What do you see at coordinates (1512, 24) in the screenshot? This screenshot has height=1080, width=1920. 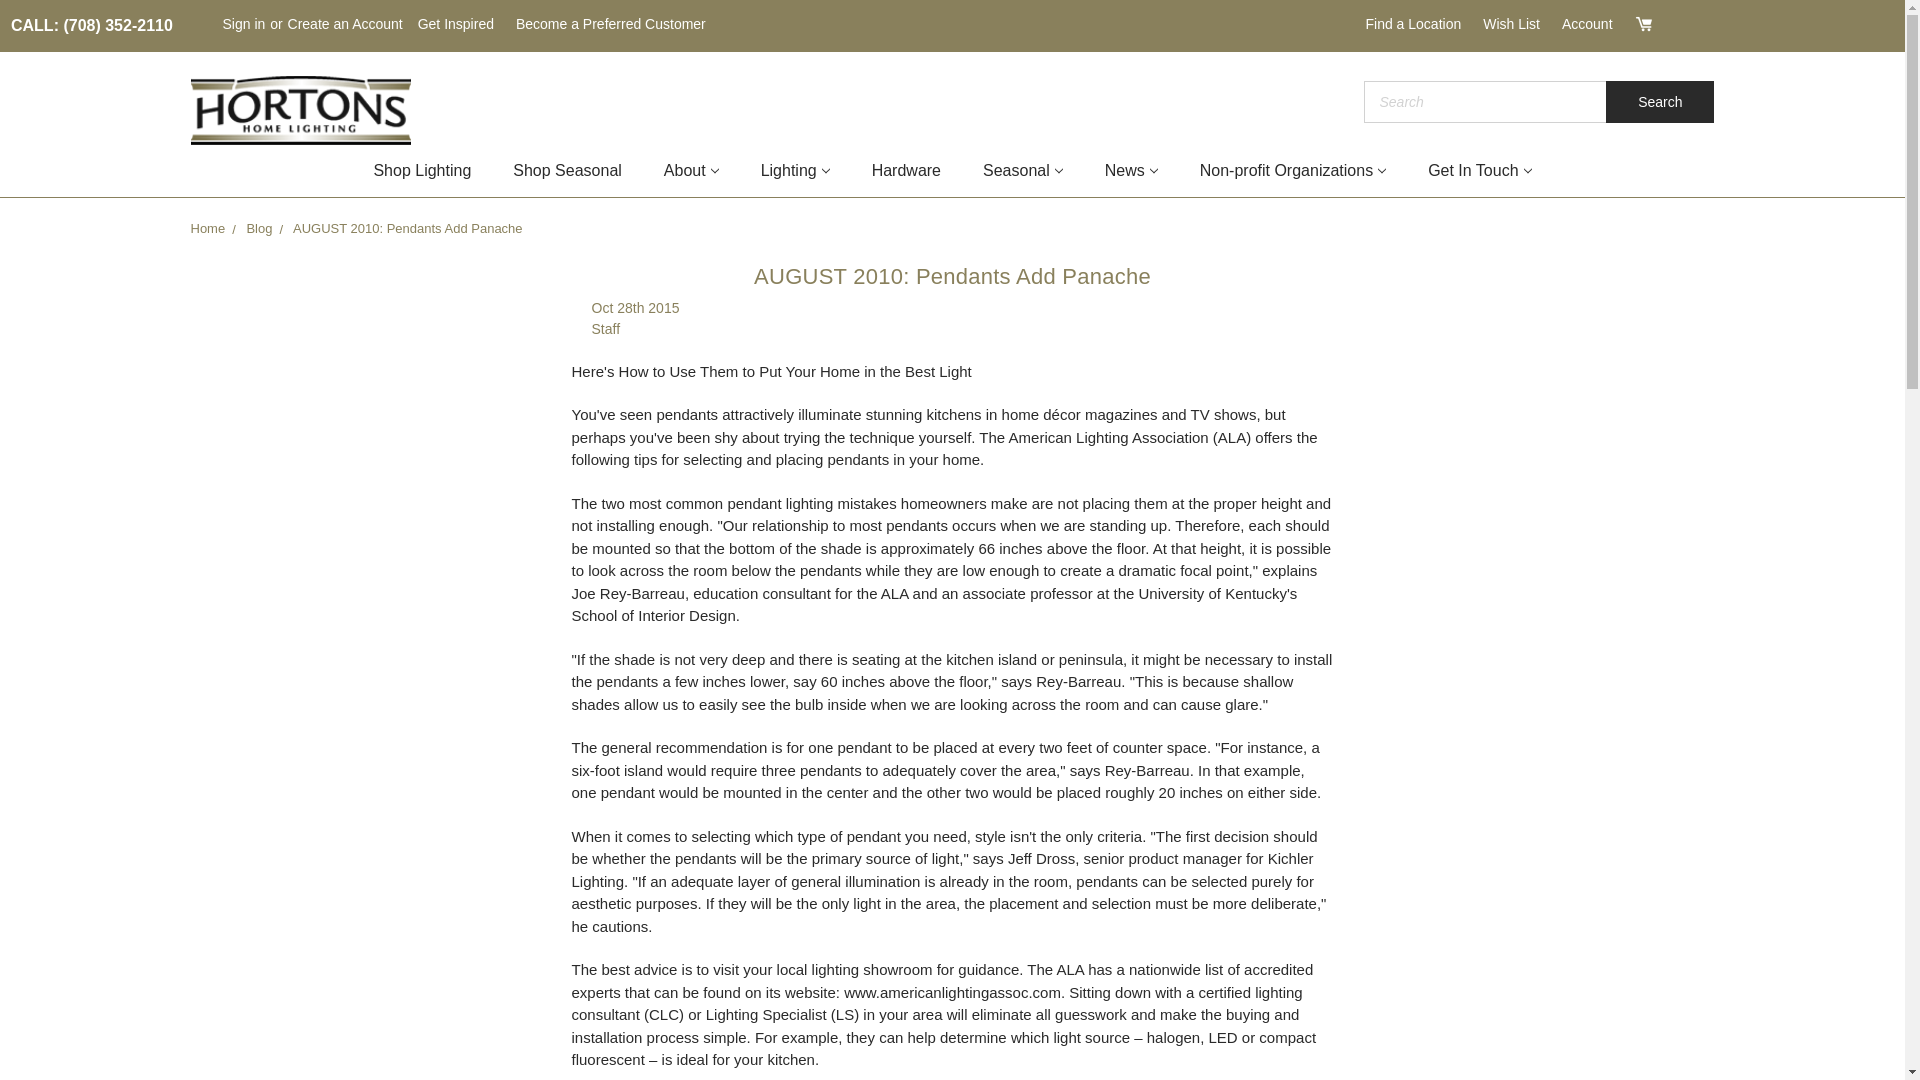 I see `Wish List` at bounding box center [1512, 24].